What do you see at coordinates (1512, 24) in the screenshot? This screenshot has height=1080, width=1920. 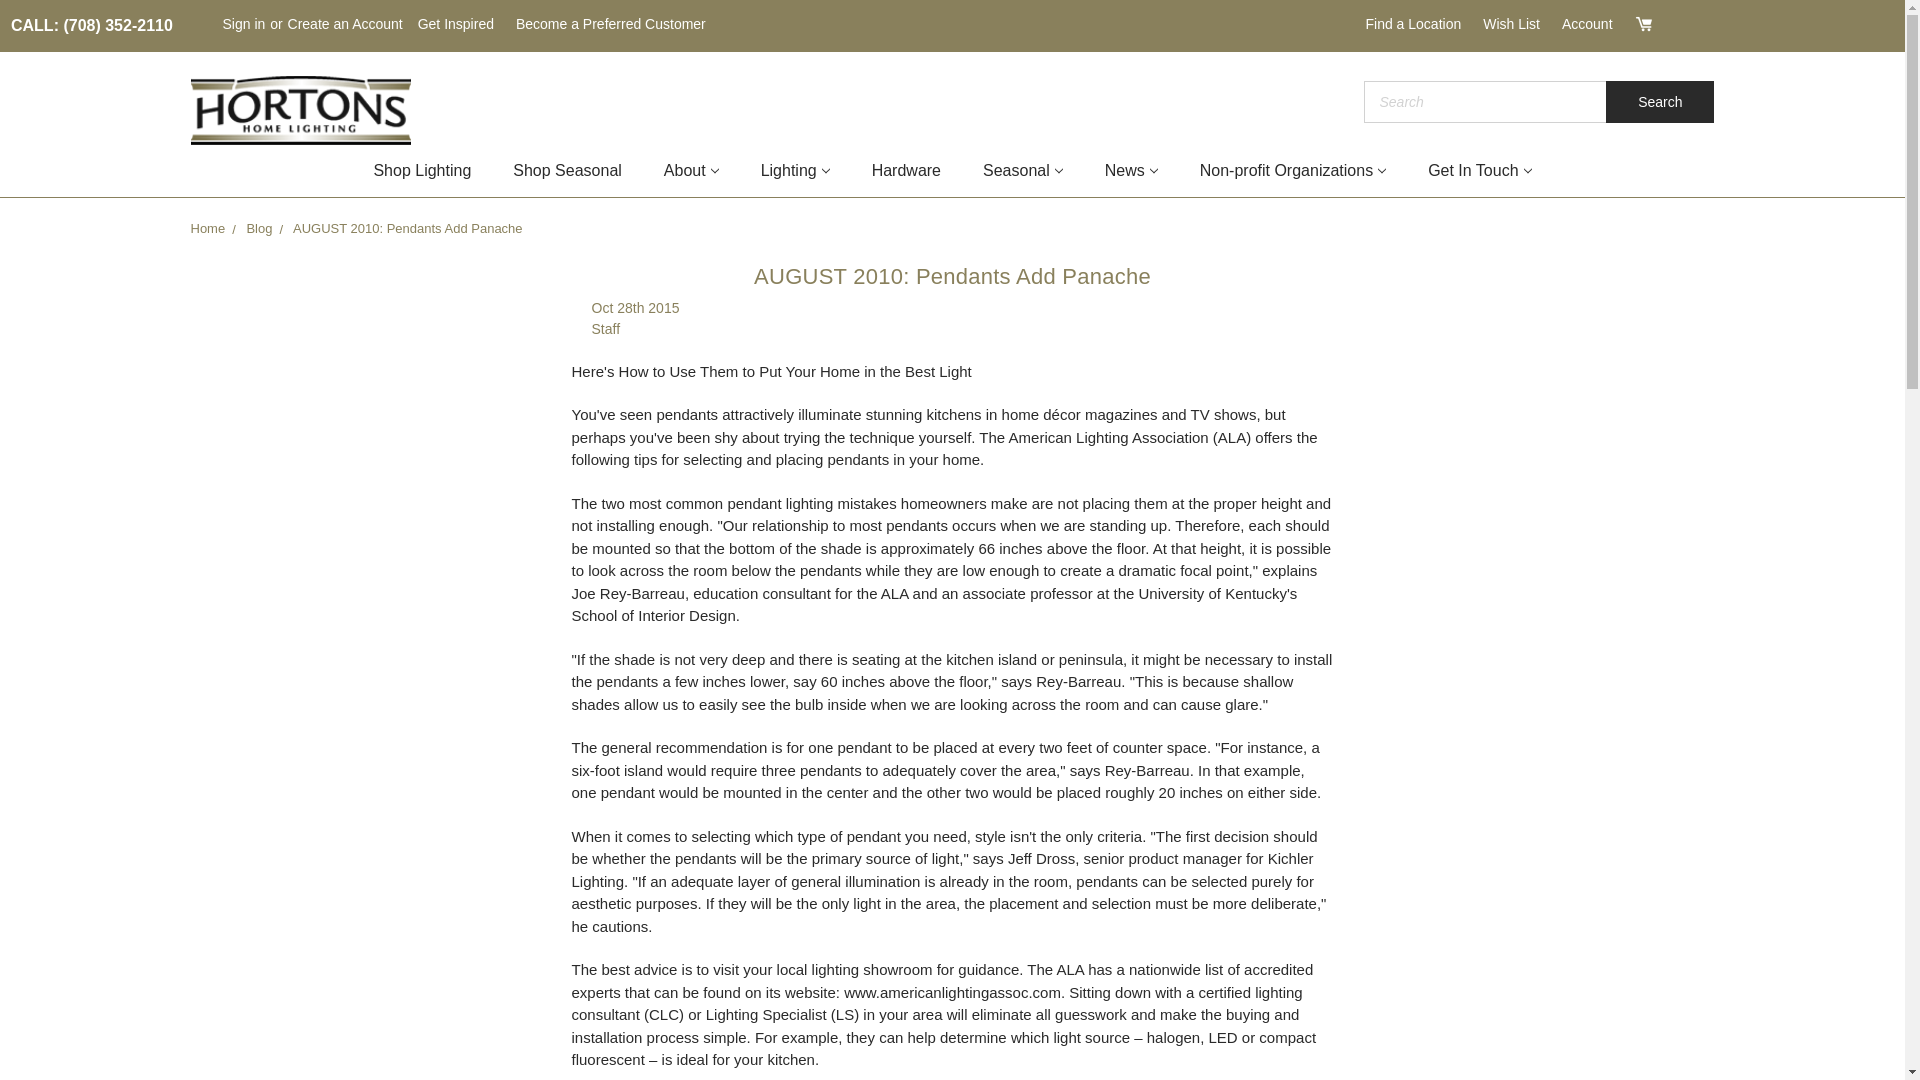 I see `Wish List` at bounding box center [1512, 24].